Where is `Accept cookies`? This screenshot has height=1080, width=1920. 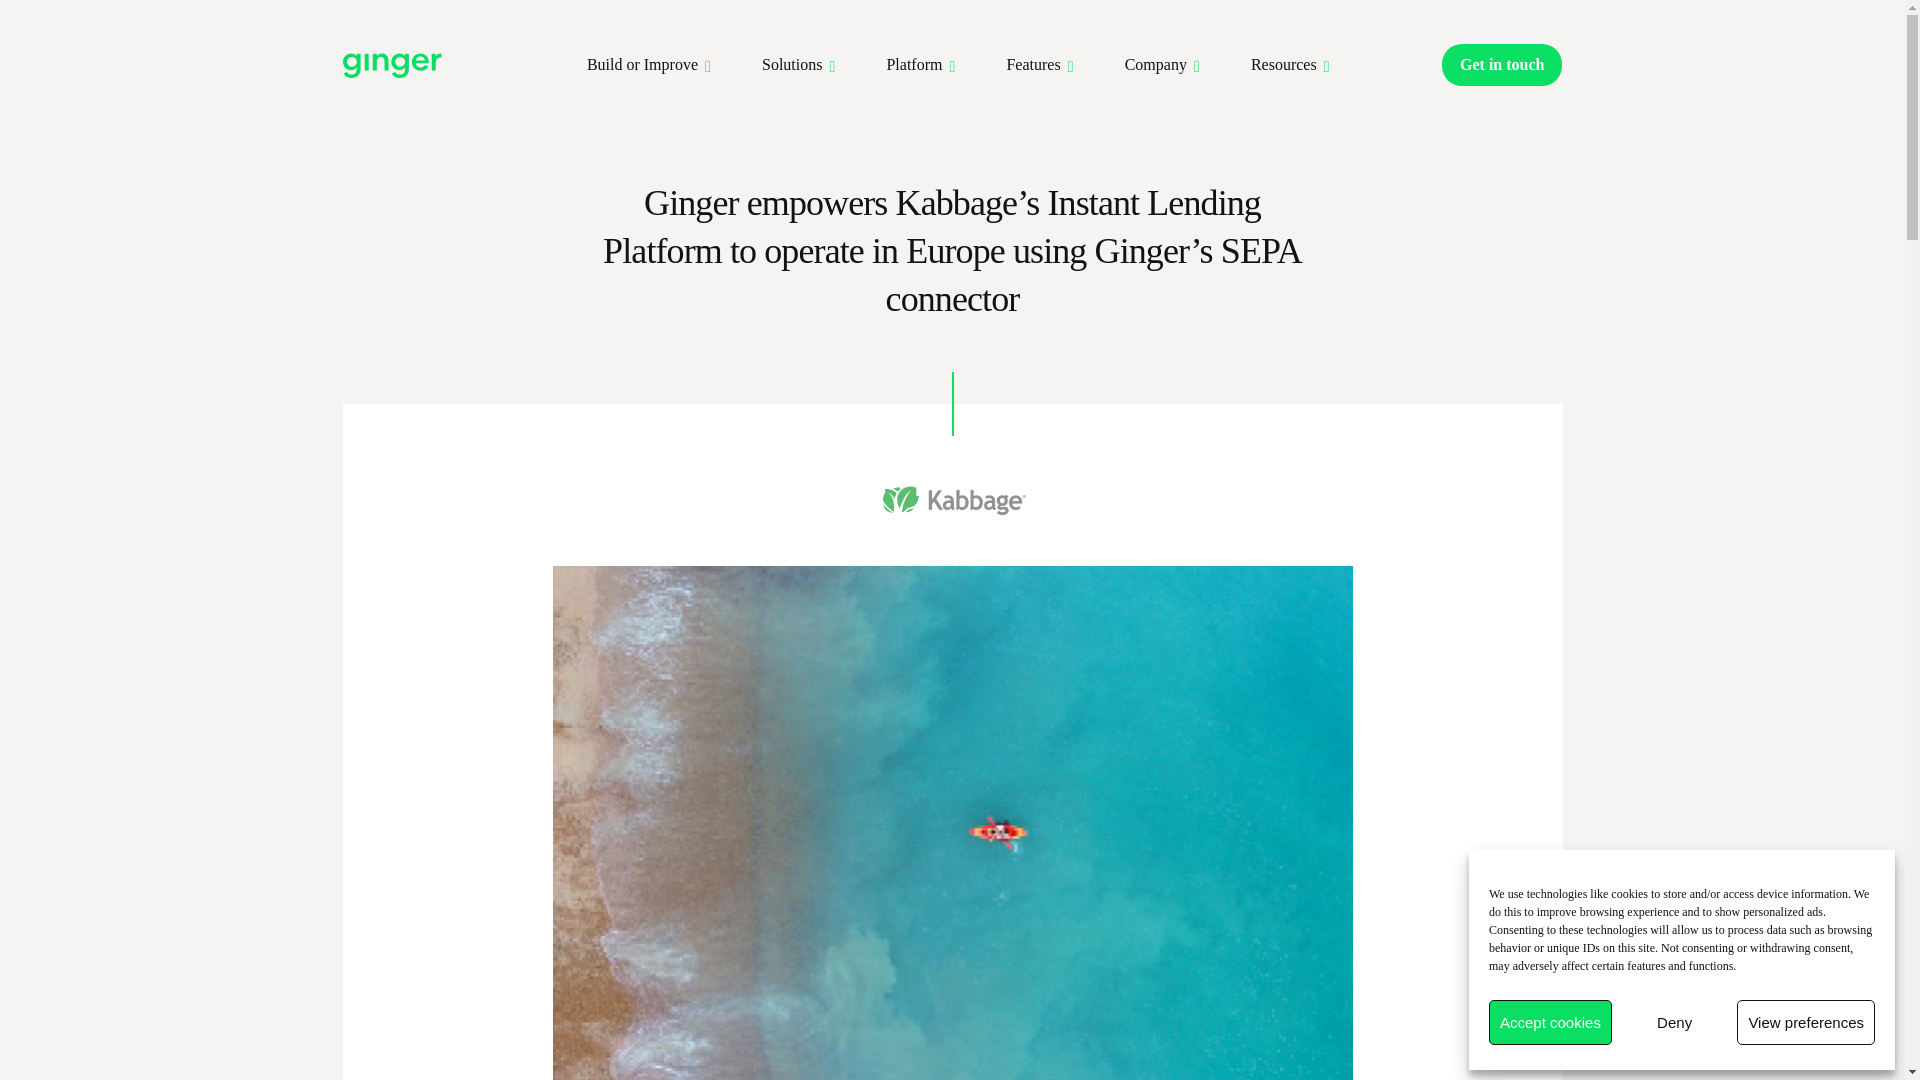 Accept cookies is located at coordinates (1550, 1022).